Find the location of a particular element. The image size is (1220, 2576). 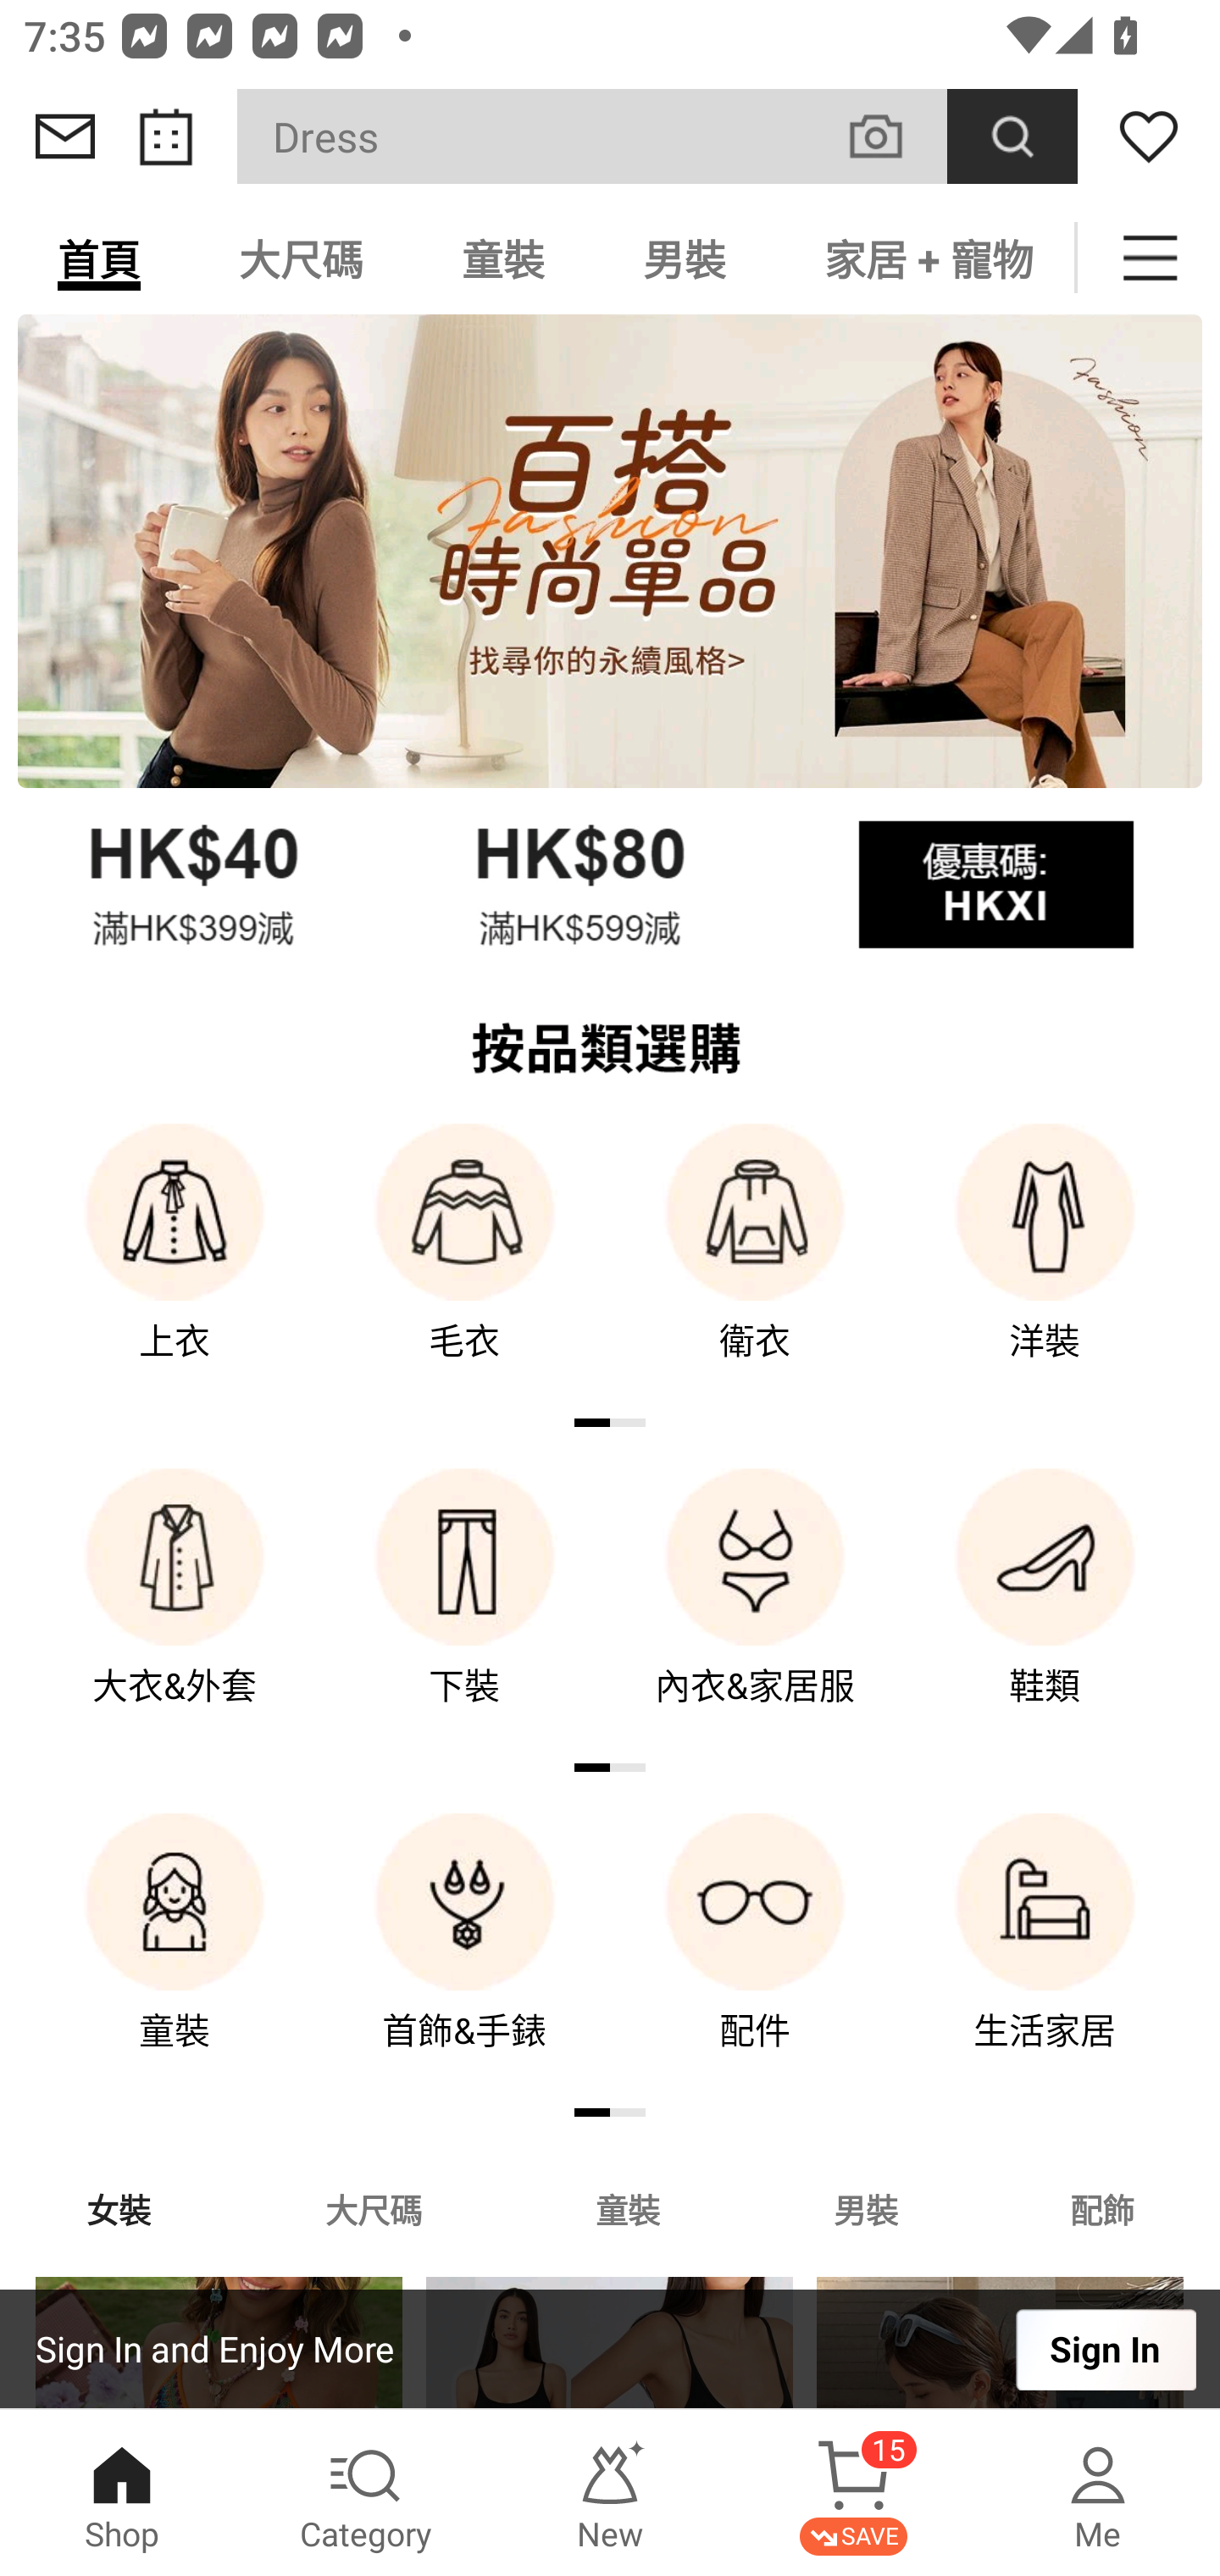

家居 + 寵物 is located at coordinates (925, 258).